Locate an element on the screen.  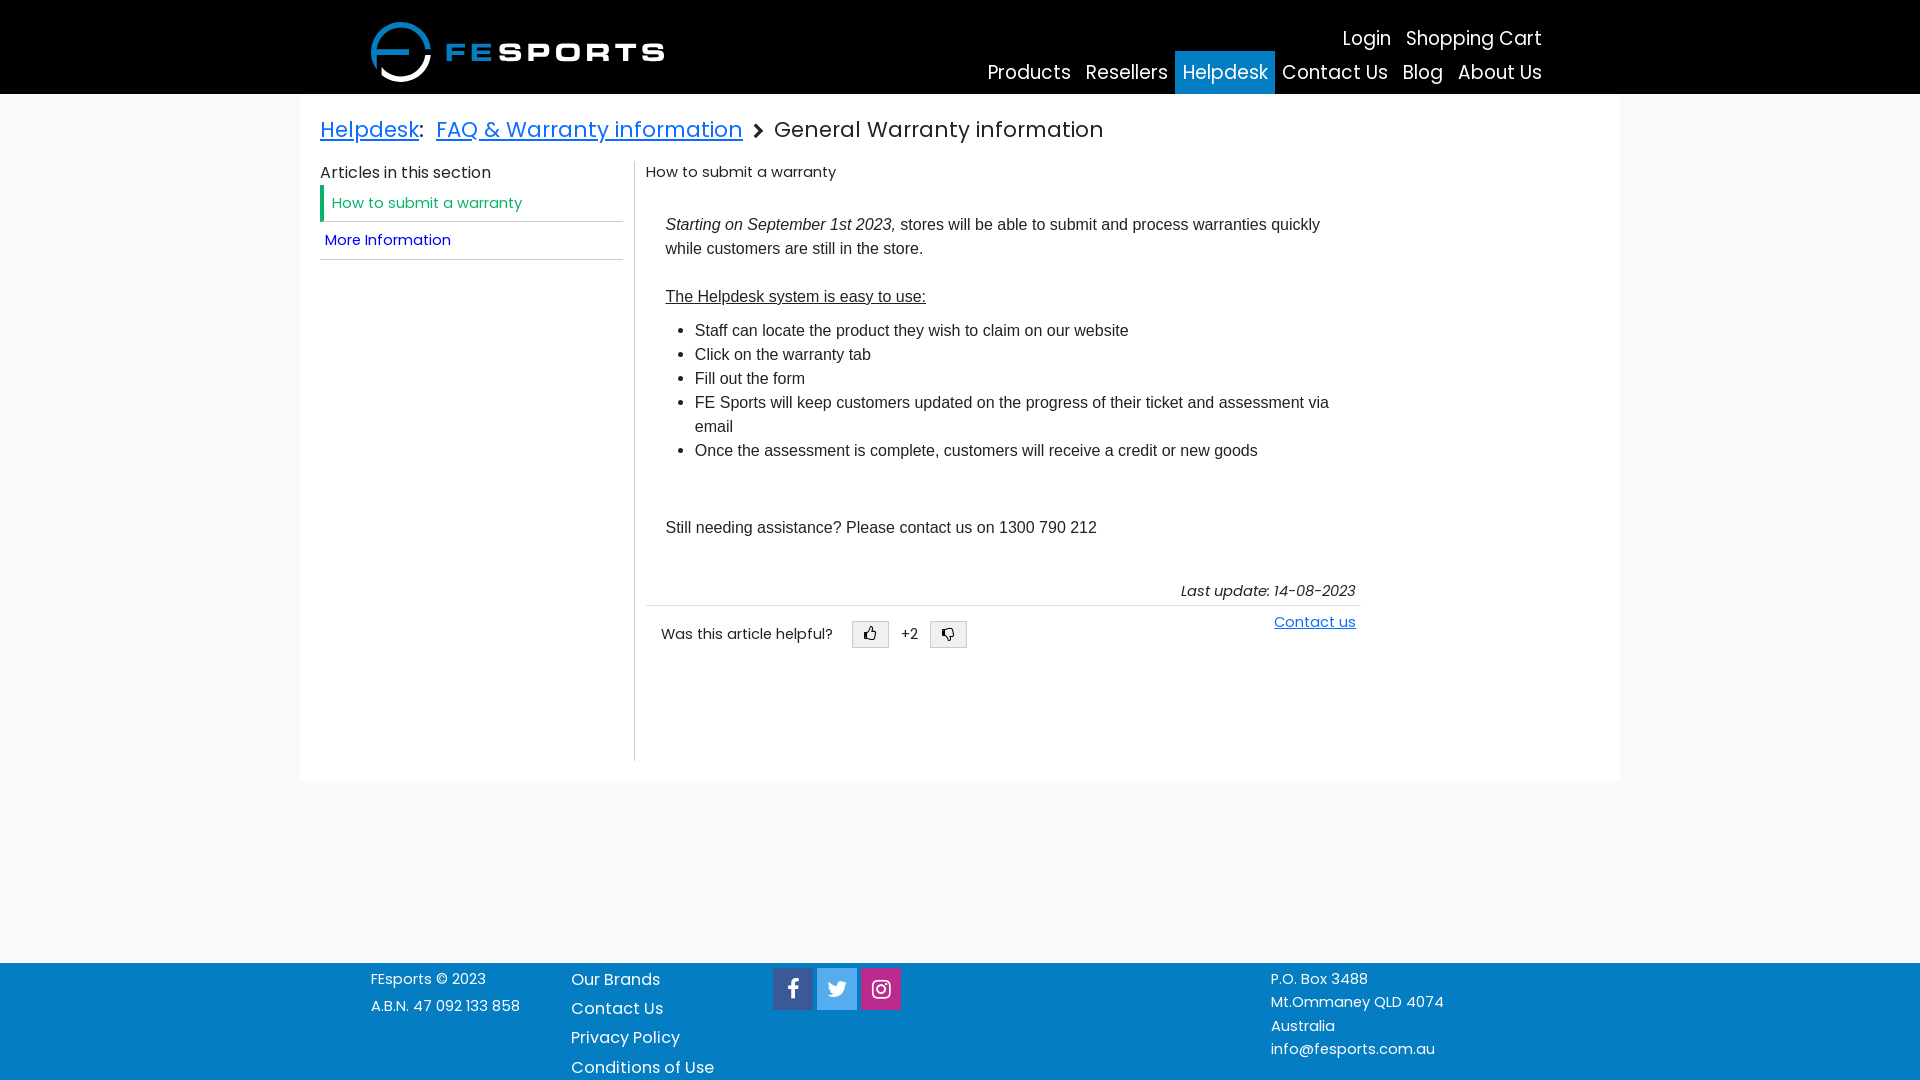
Contact Us is located at coordinates (617, 1008).